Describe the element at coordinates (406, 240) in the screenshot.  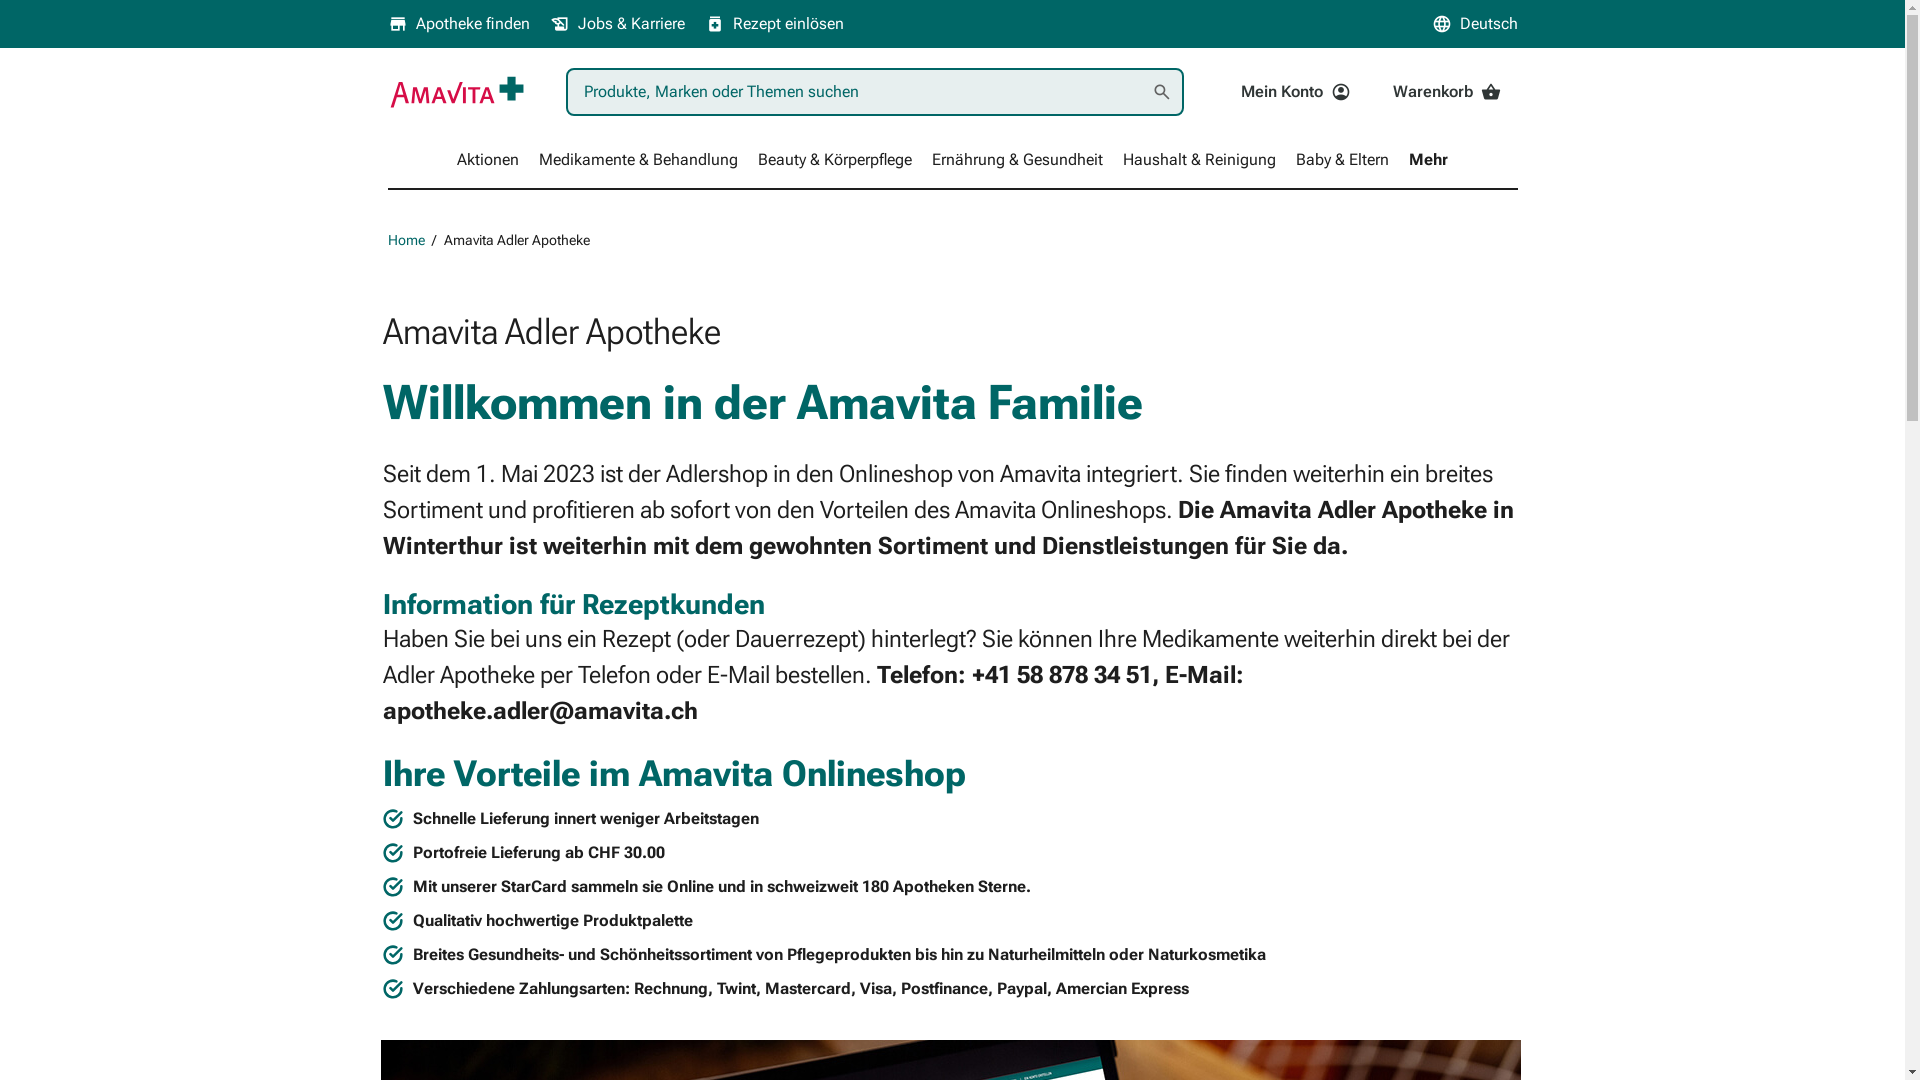
I see `Home` at that location.